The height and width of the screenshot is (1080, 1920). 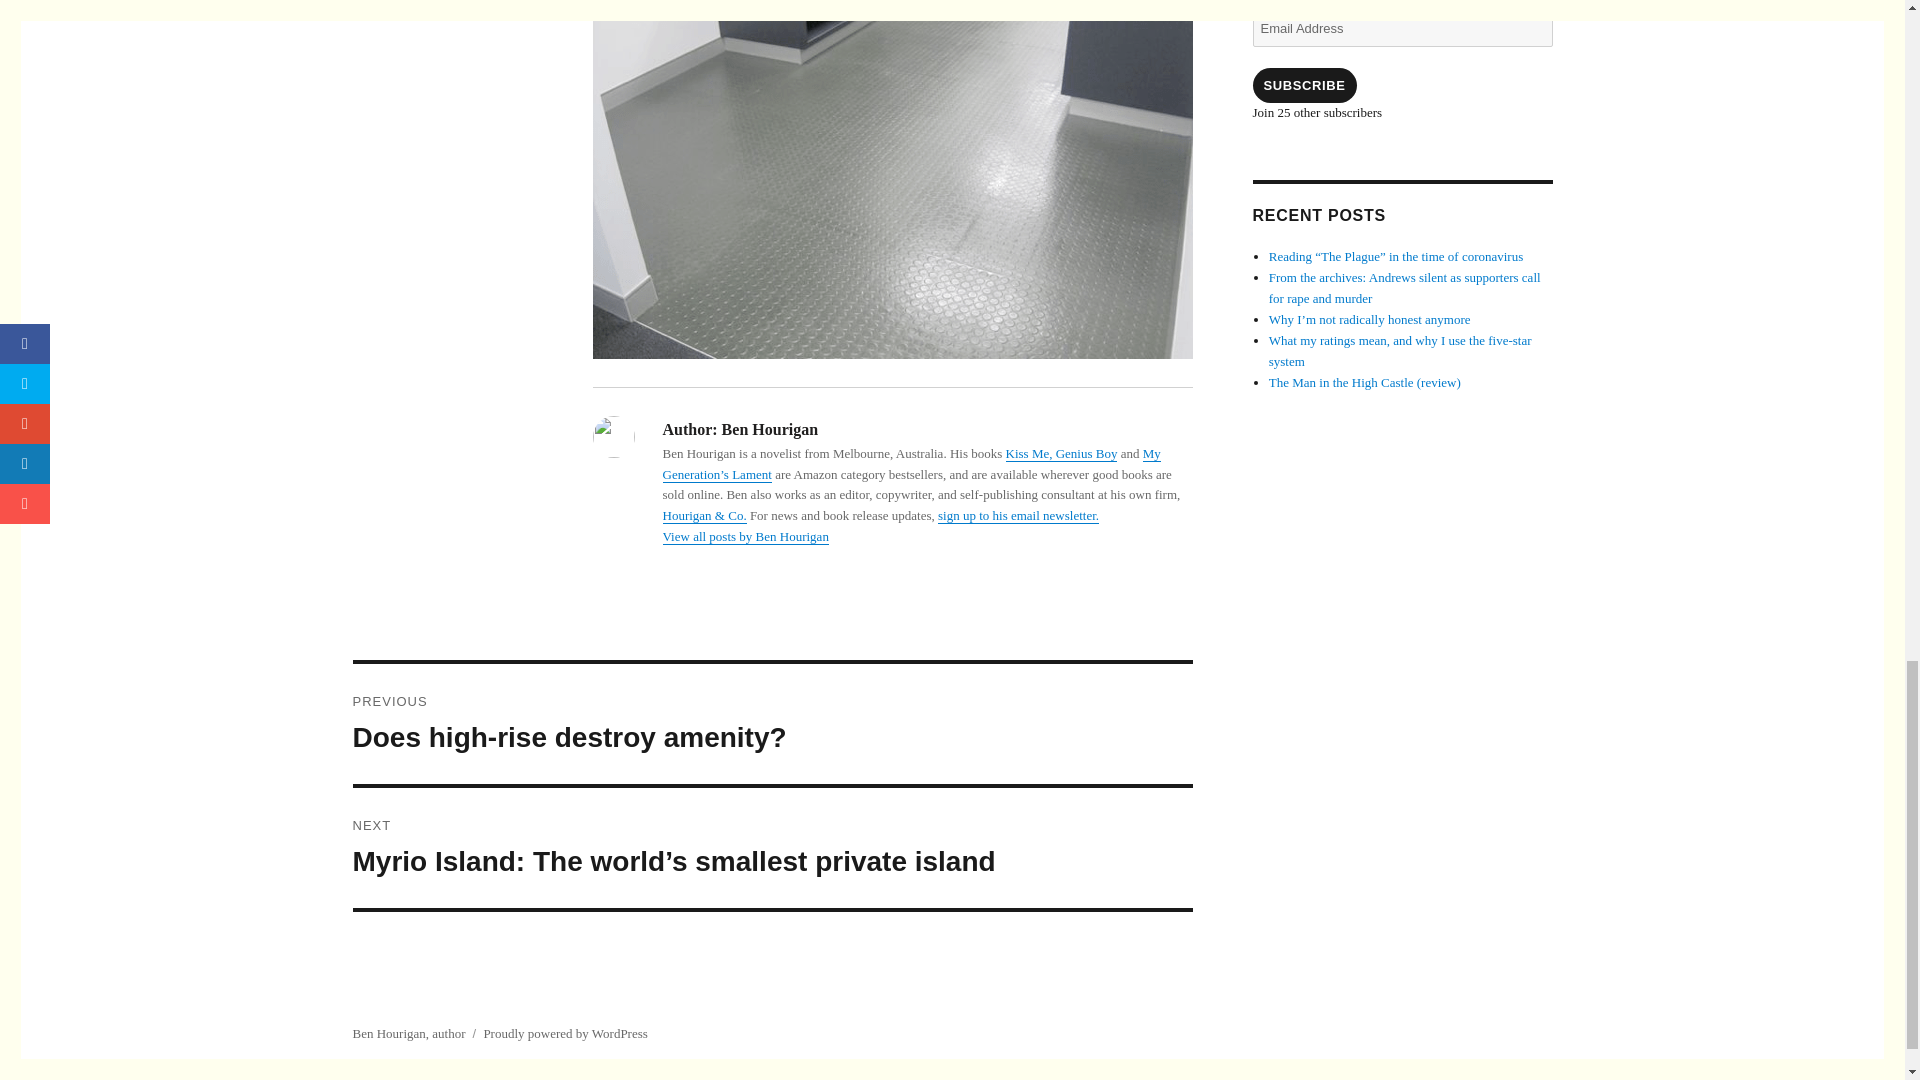 What do you see at coordinates (1303, 85) in the screenshot?
I see `SUBSCRIBE` at bounding box center [1303, 85].